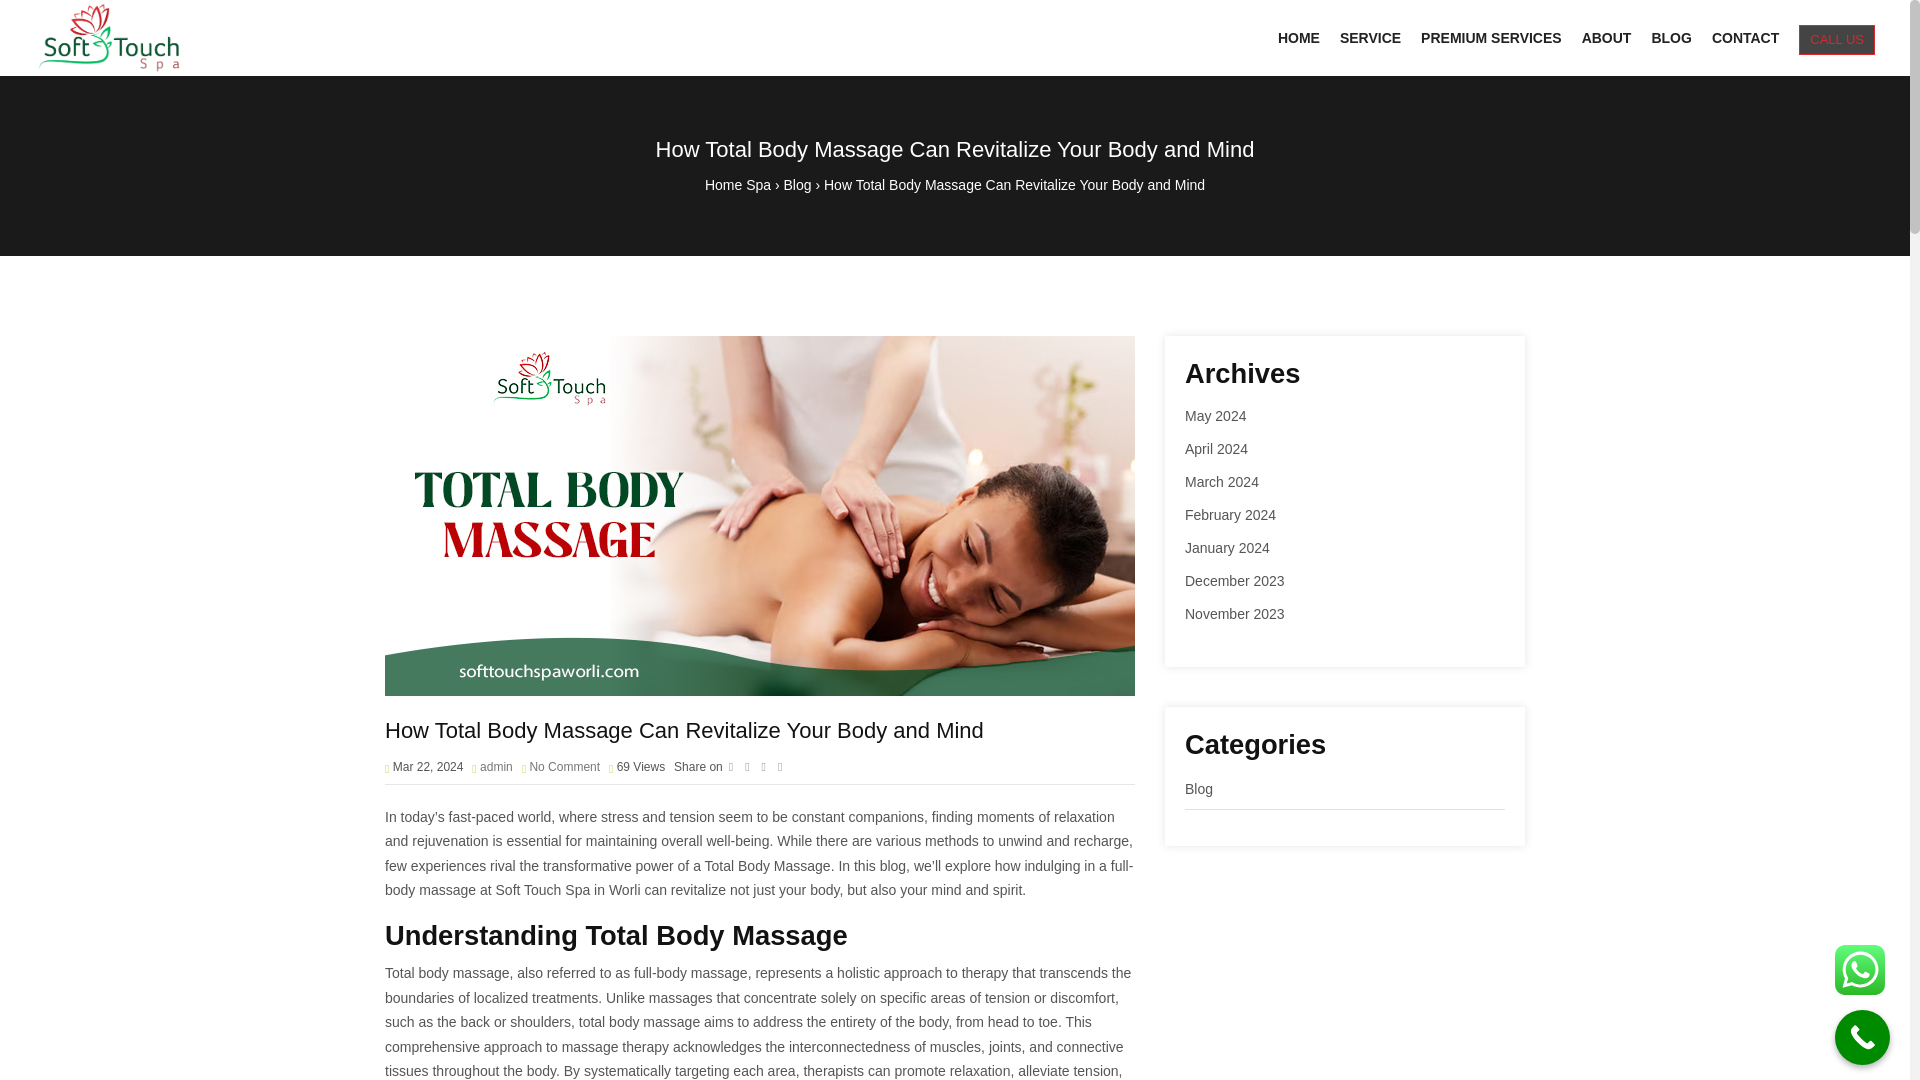  What do you see at coordinates (1298, 38) in the screenshot?
I see `HOME` at bounding box center [1298, 38].